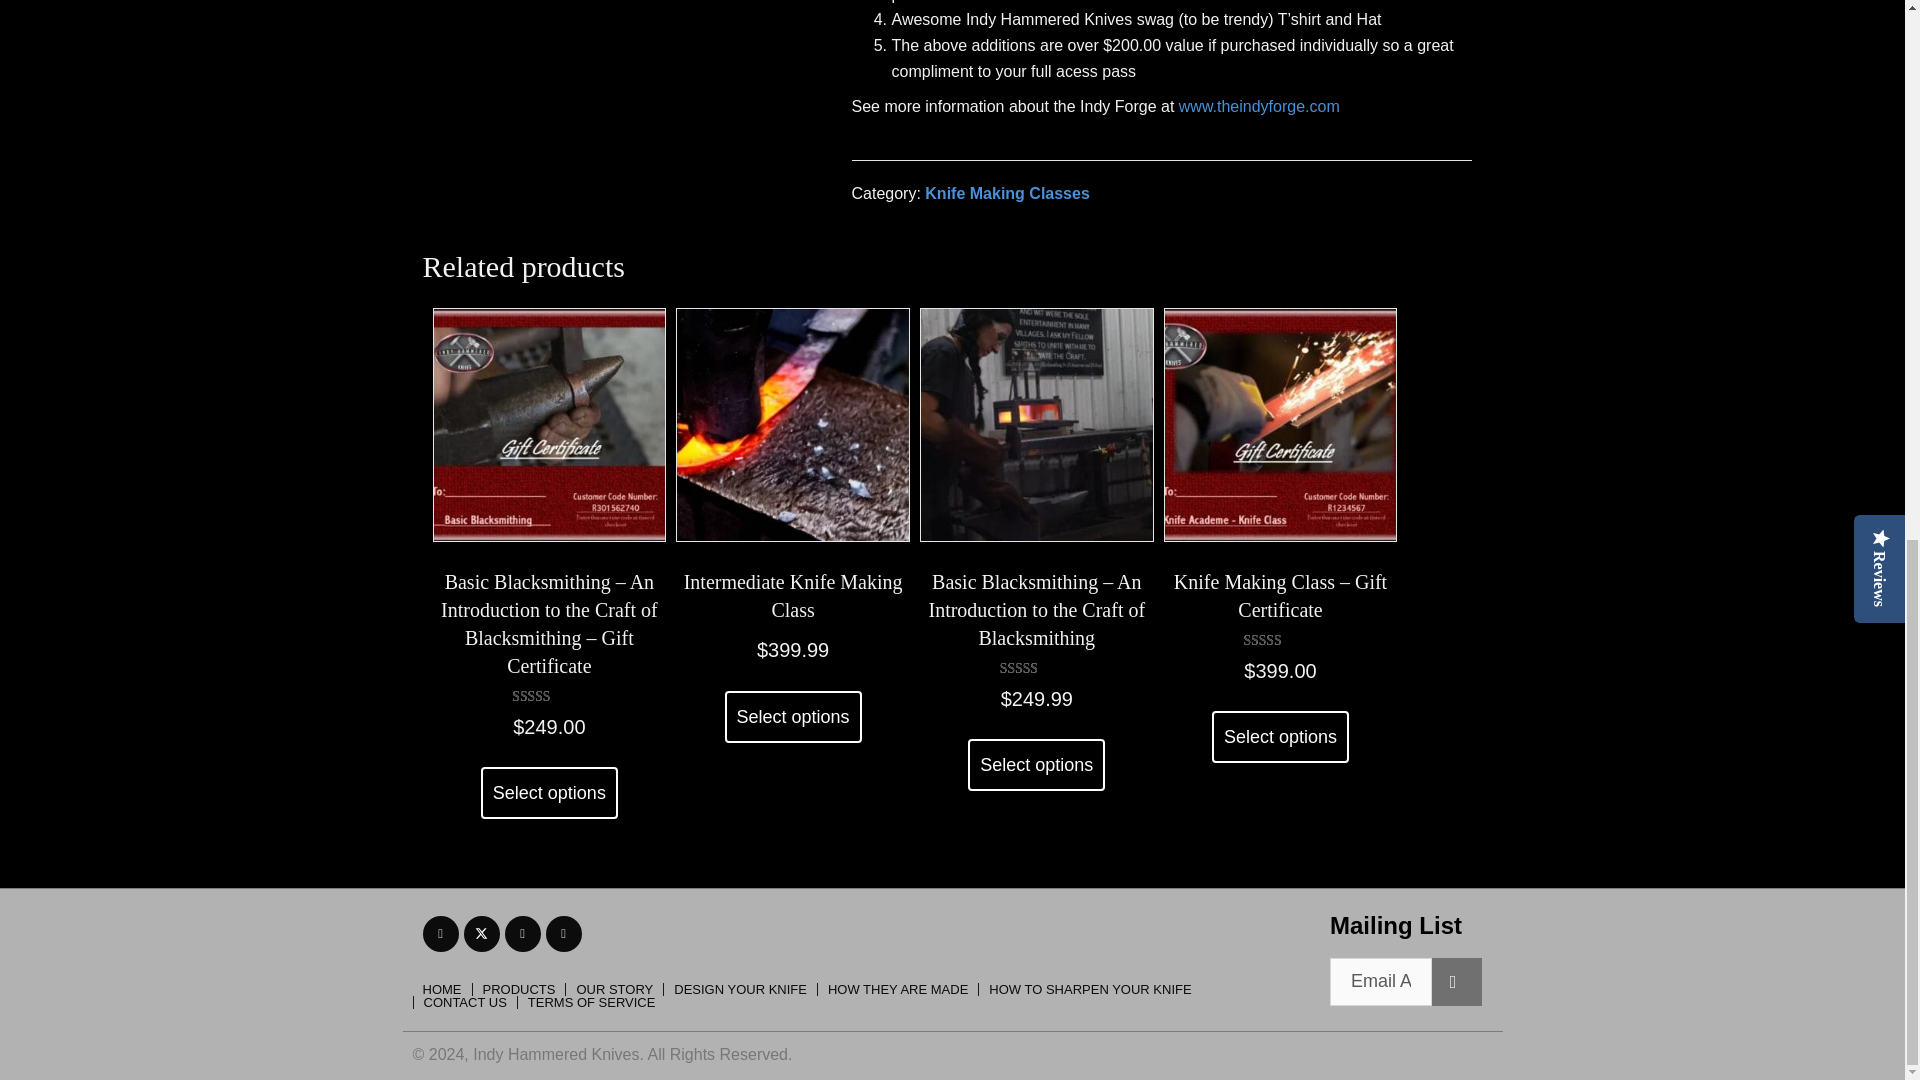  Describe the element at coordinates (521, 933) in the screenshot. I see `Instagram` at that location.